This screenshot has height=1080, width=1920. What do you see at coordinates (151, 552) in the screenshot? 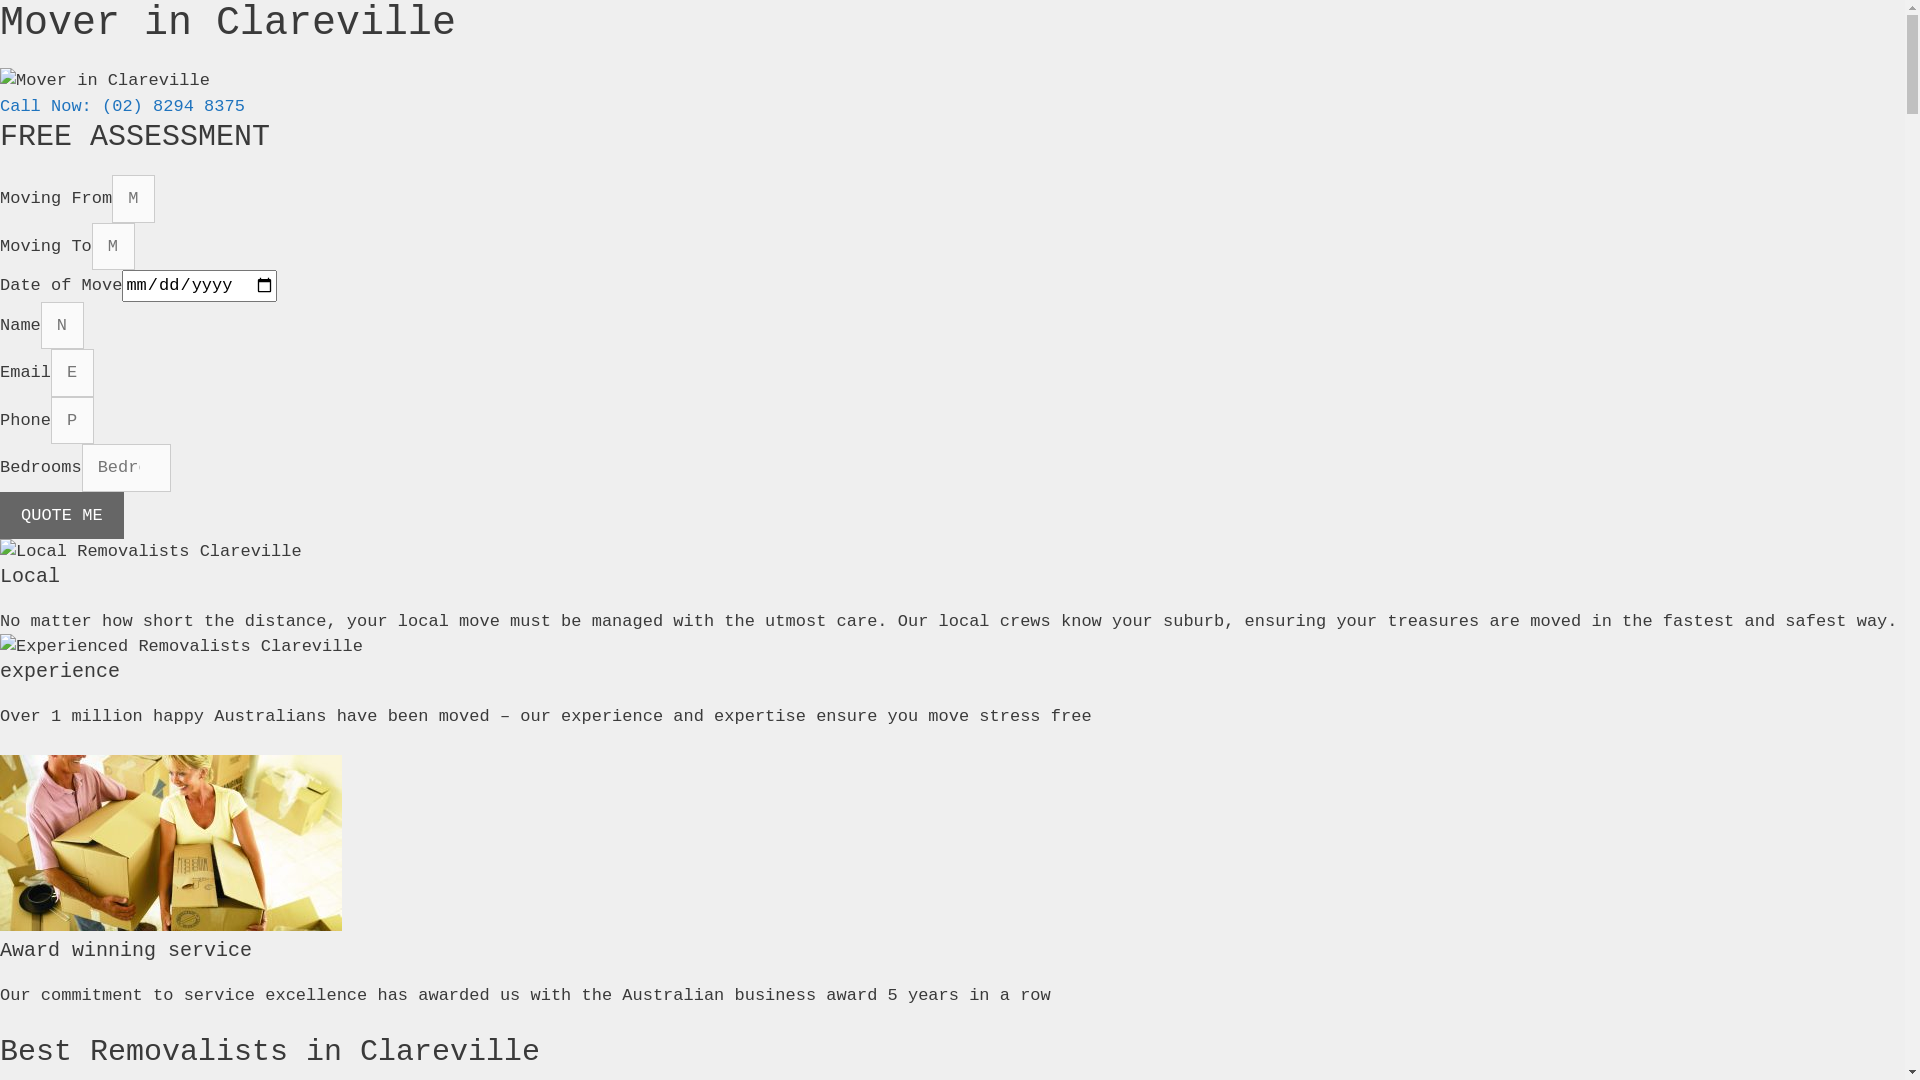
I see `Local Removalists Clareville` at bounding box center [151, 552].